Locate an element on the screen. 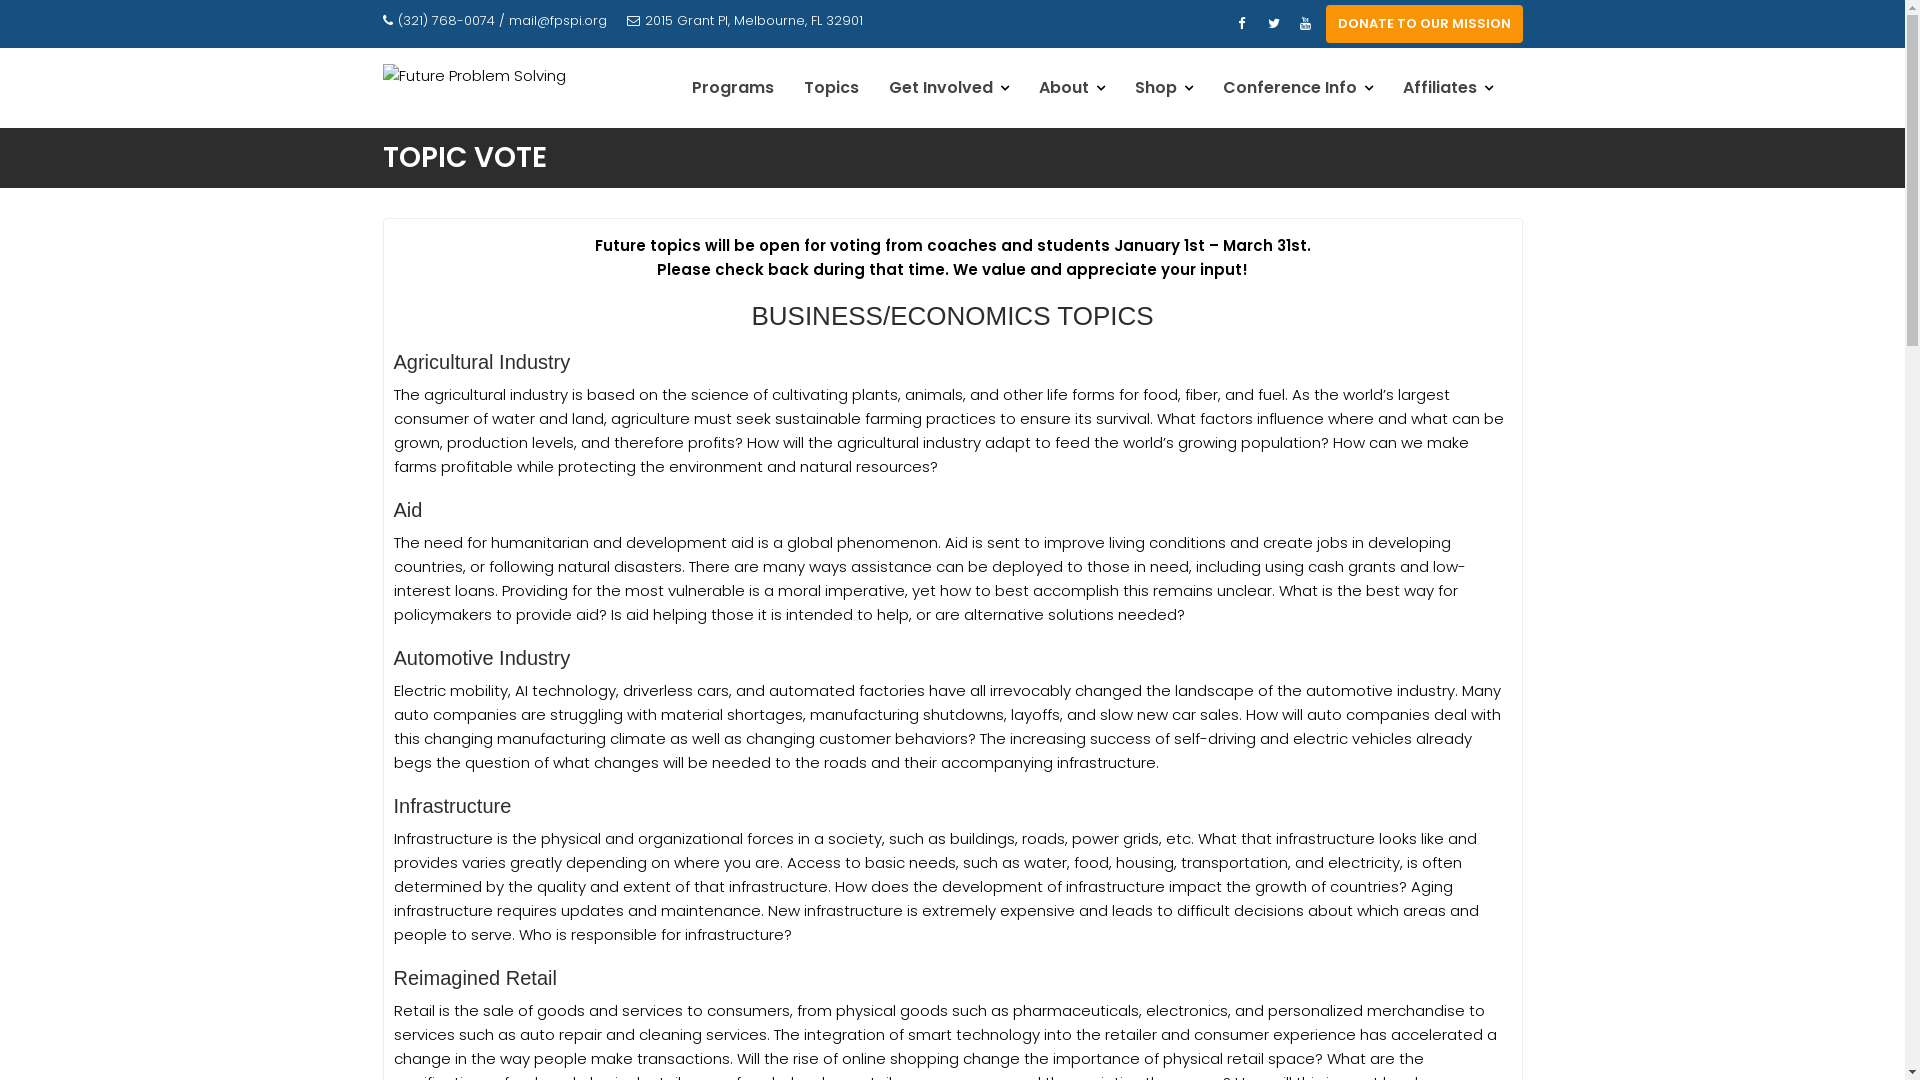 The height and width of the screenshot is (1080, 1920). Youtube is located at coordinates (1306, 24).